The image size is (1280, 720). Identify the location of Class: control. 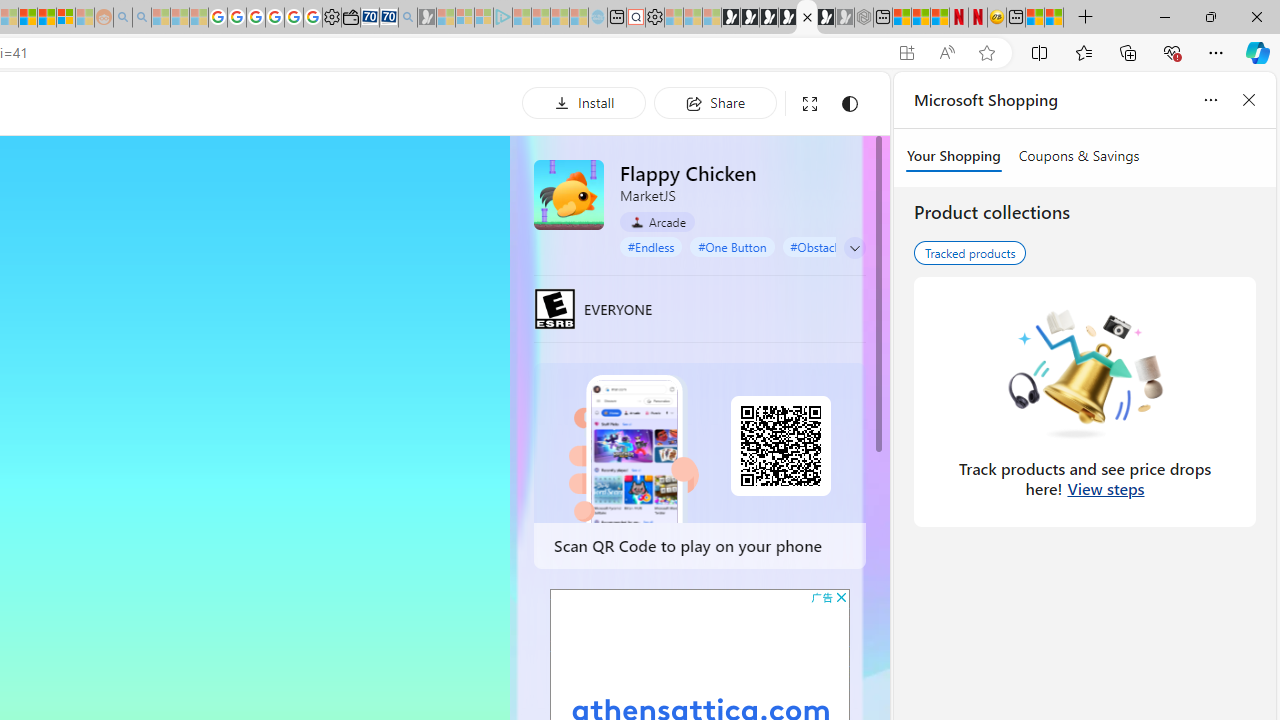
(855, 248).